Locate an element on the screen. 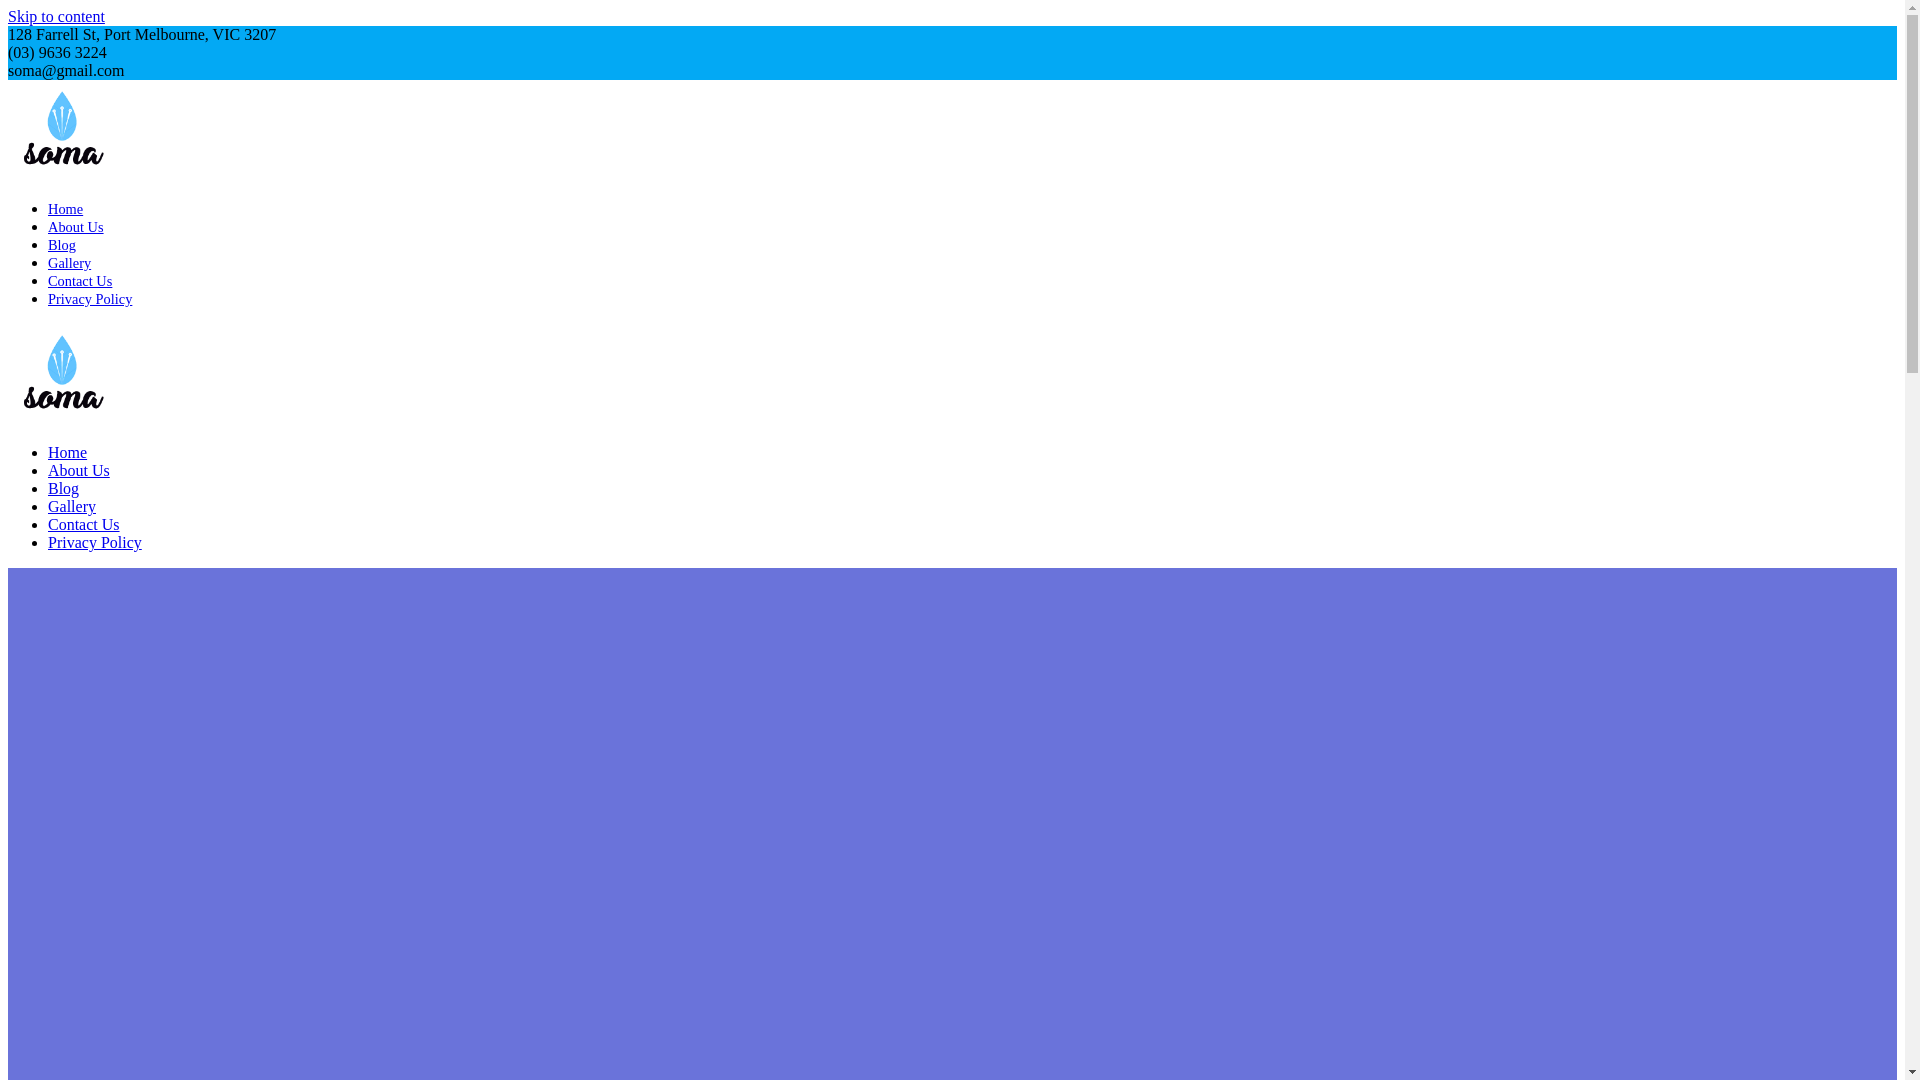 The height and width of the screenshot is (1080, 1920). Blog is located at coordinates (62, 245).